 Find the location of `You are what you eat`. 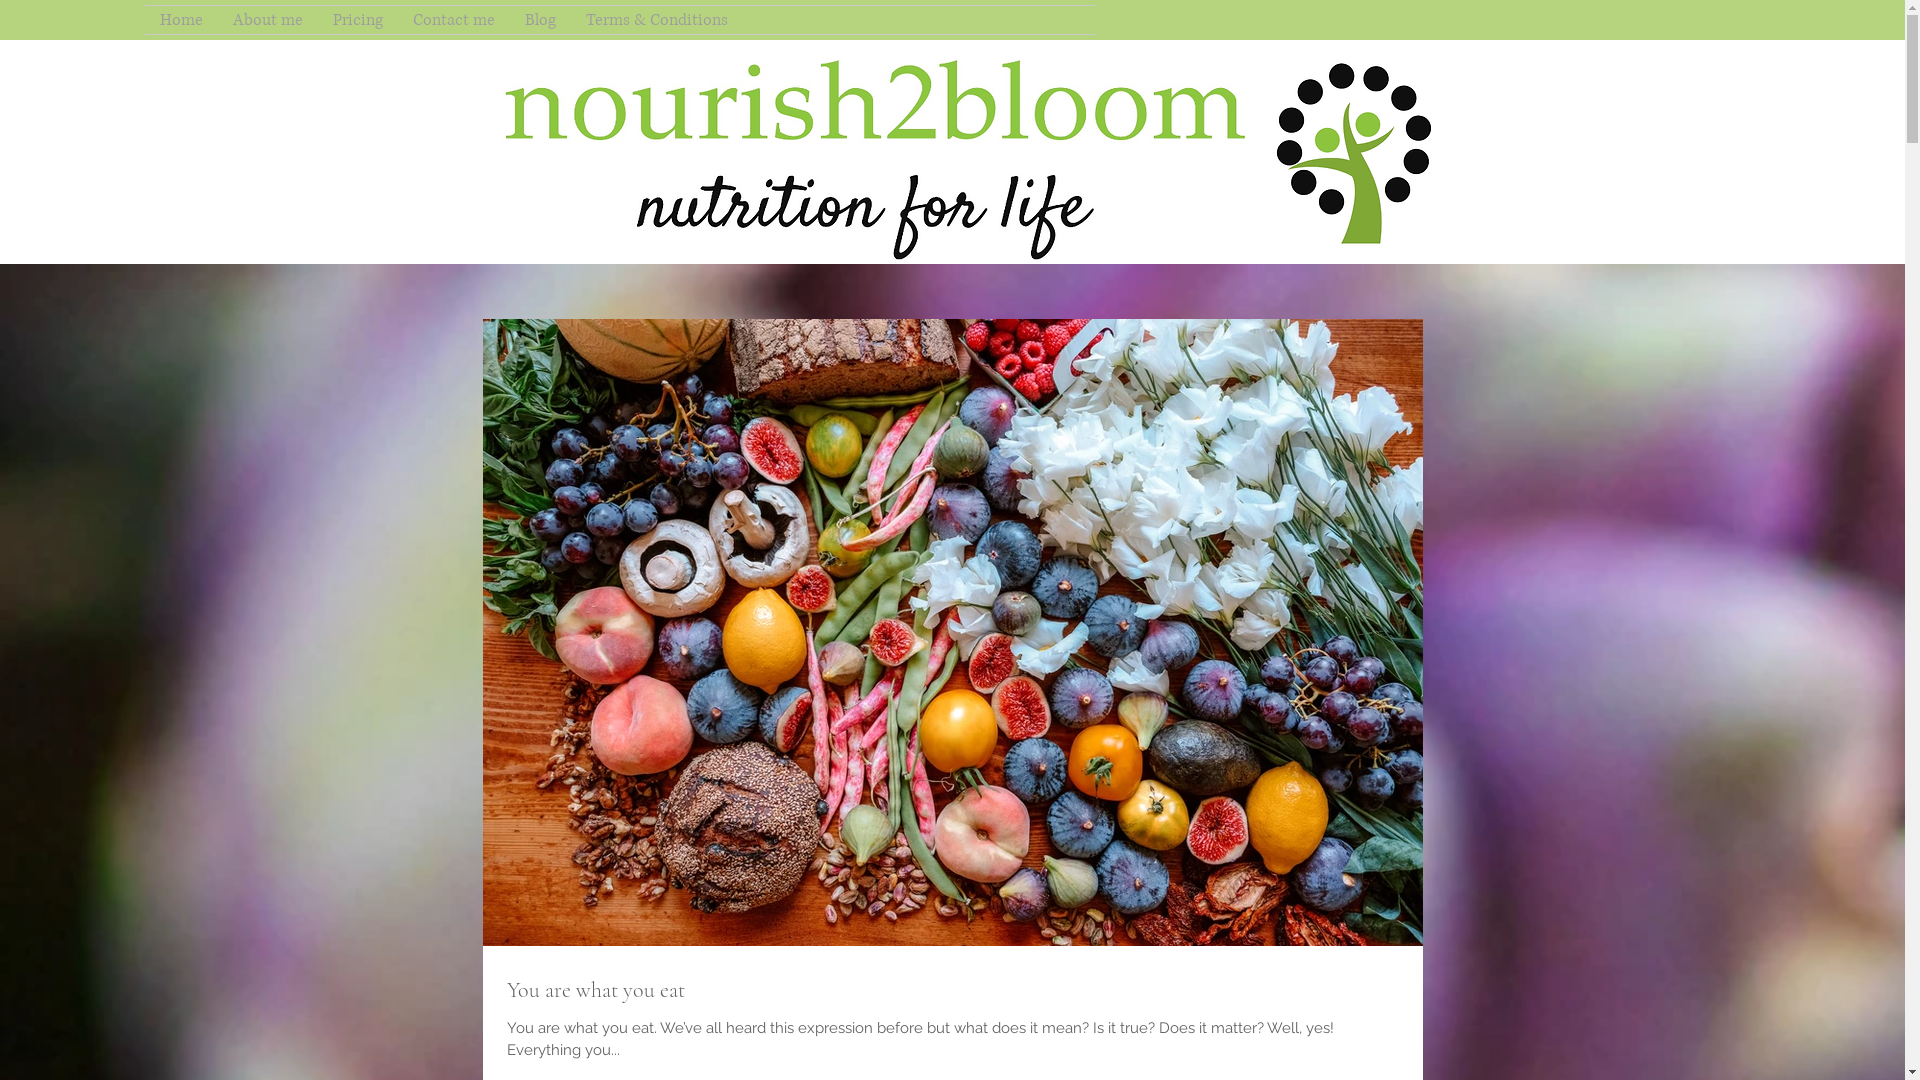

You are what you eat is located at coordinates (952, 990).